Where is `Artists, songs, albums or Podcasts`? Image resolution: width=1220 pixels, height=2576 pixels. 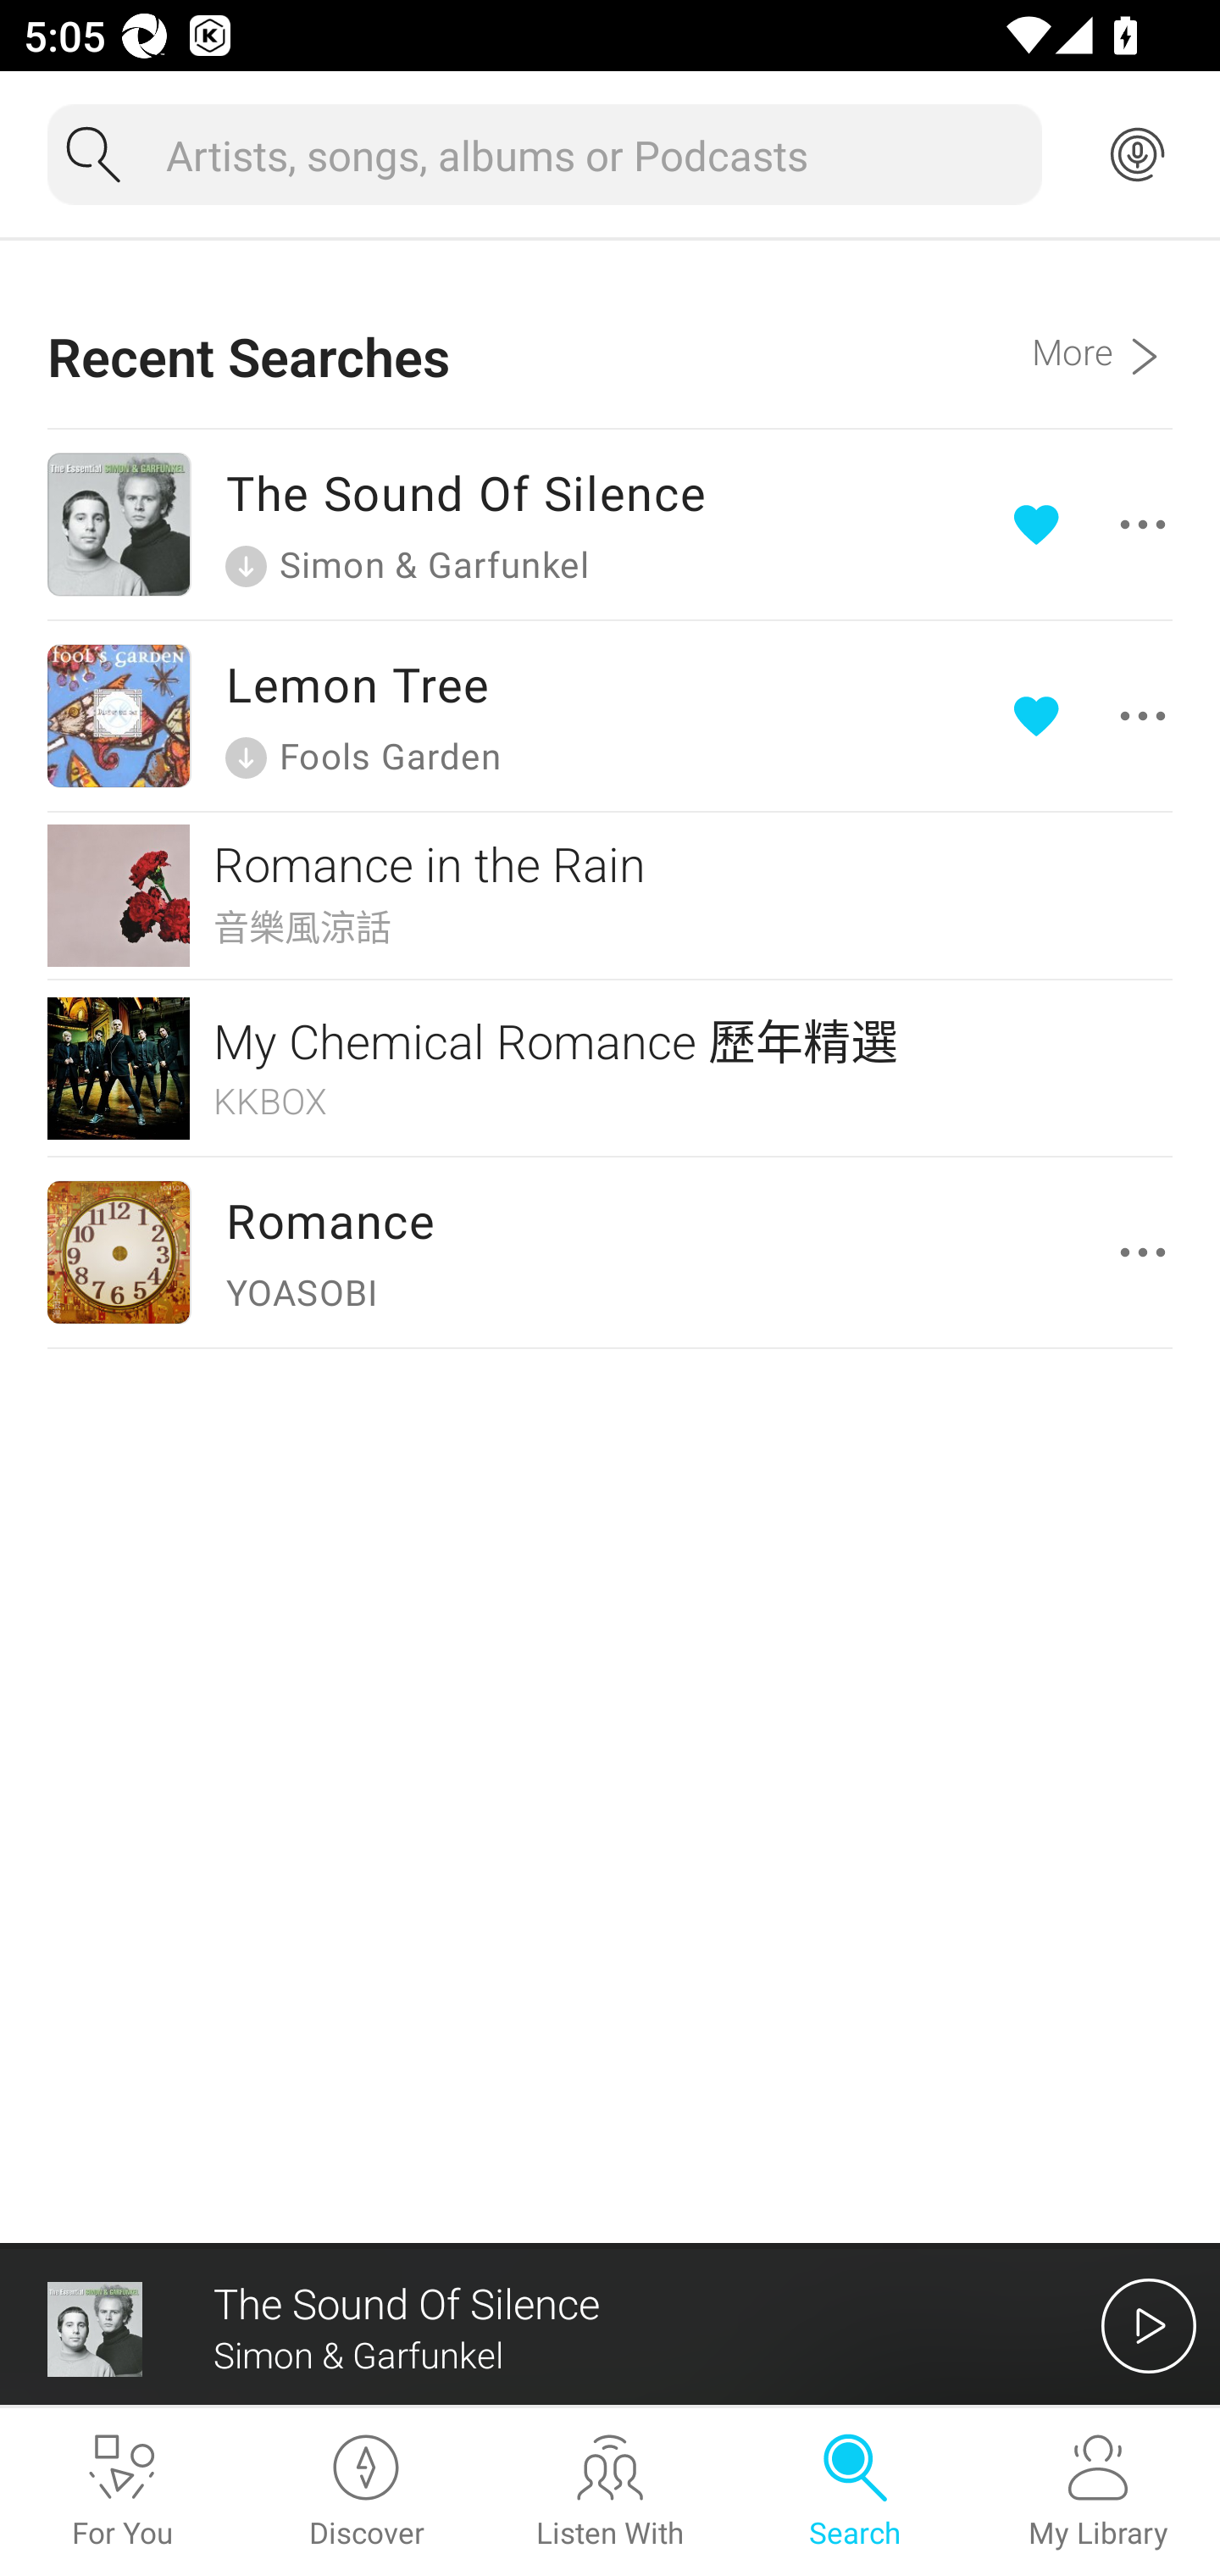 Artists, songs, albums or Podcasts is located at coordinates (591, 154).